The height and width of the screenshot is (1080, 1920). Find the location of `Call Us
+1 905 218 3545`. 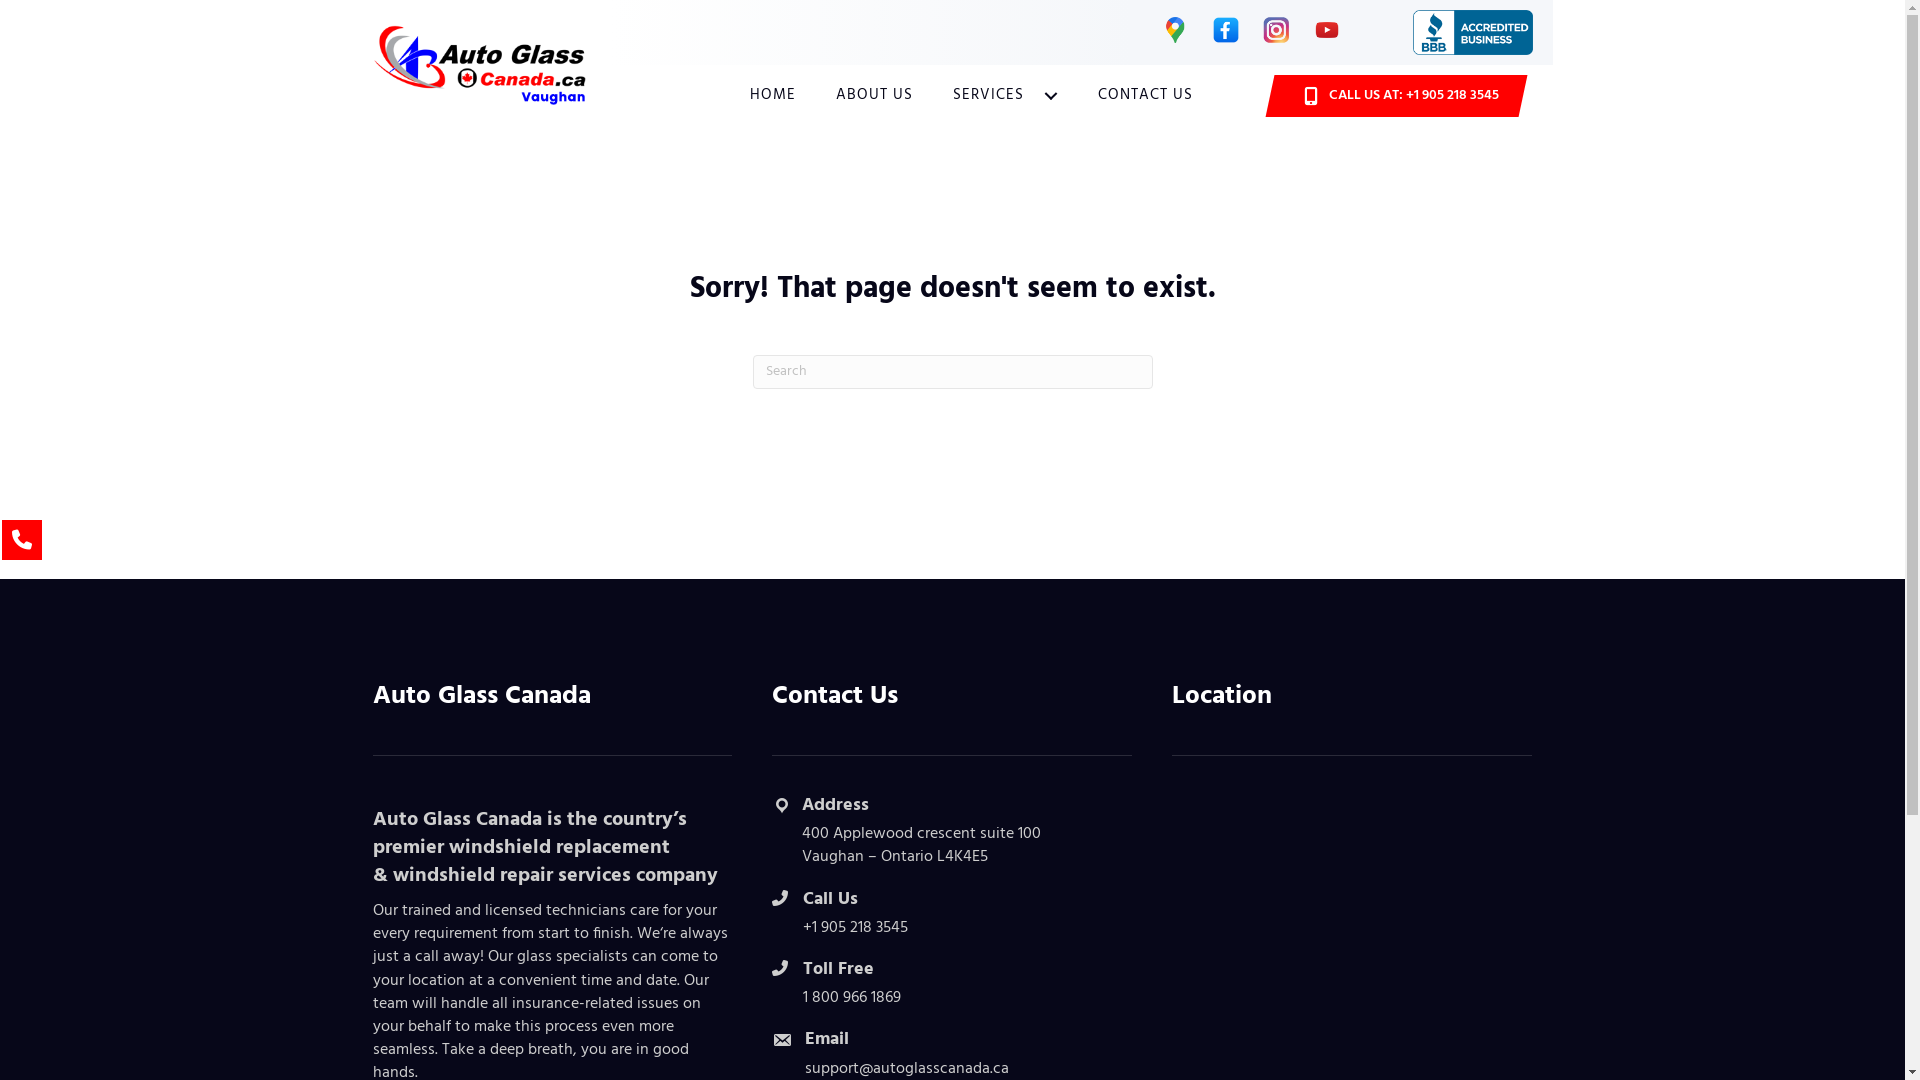

Call Us
+1 905 218 3545 is located at coordinates (952, 915).